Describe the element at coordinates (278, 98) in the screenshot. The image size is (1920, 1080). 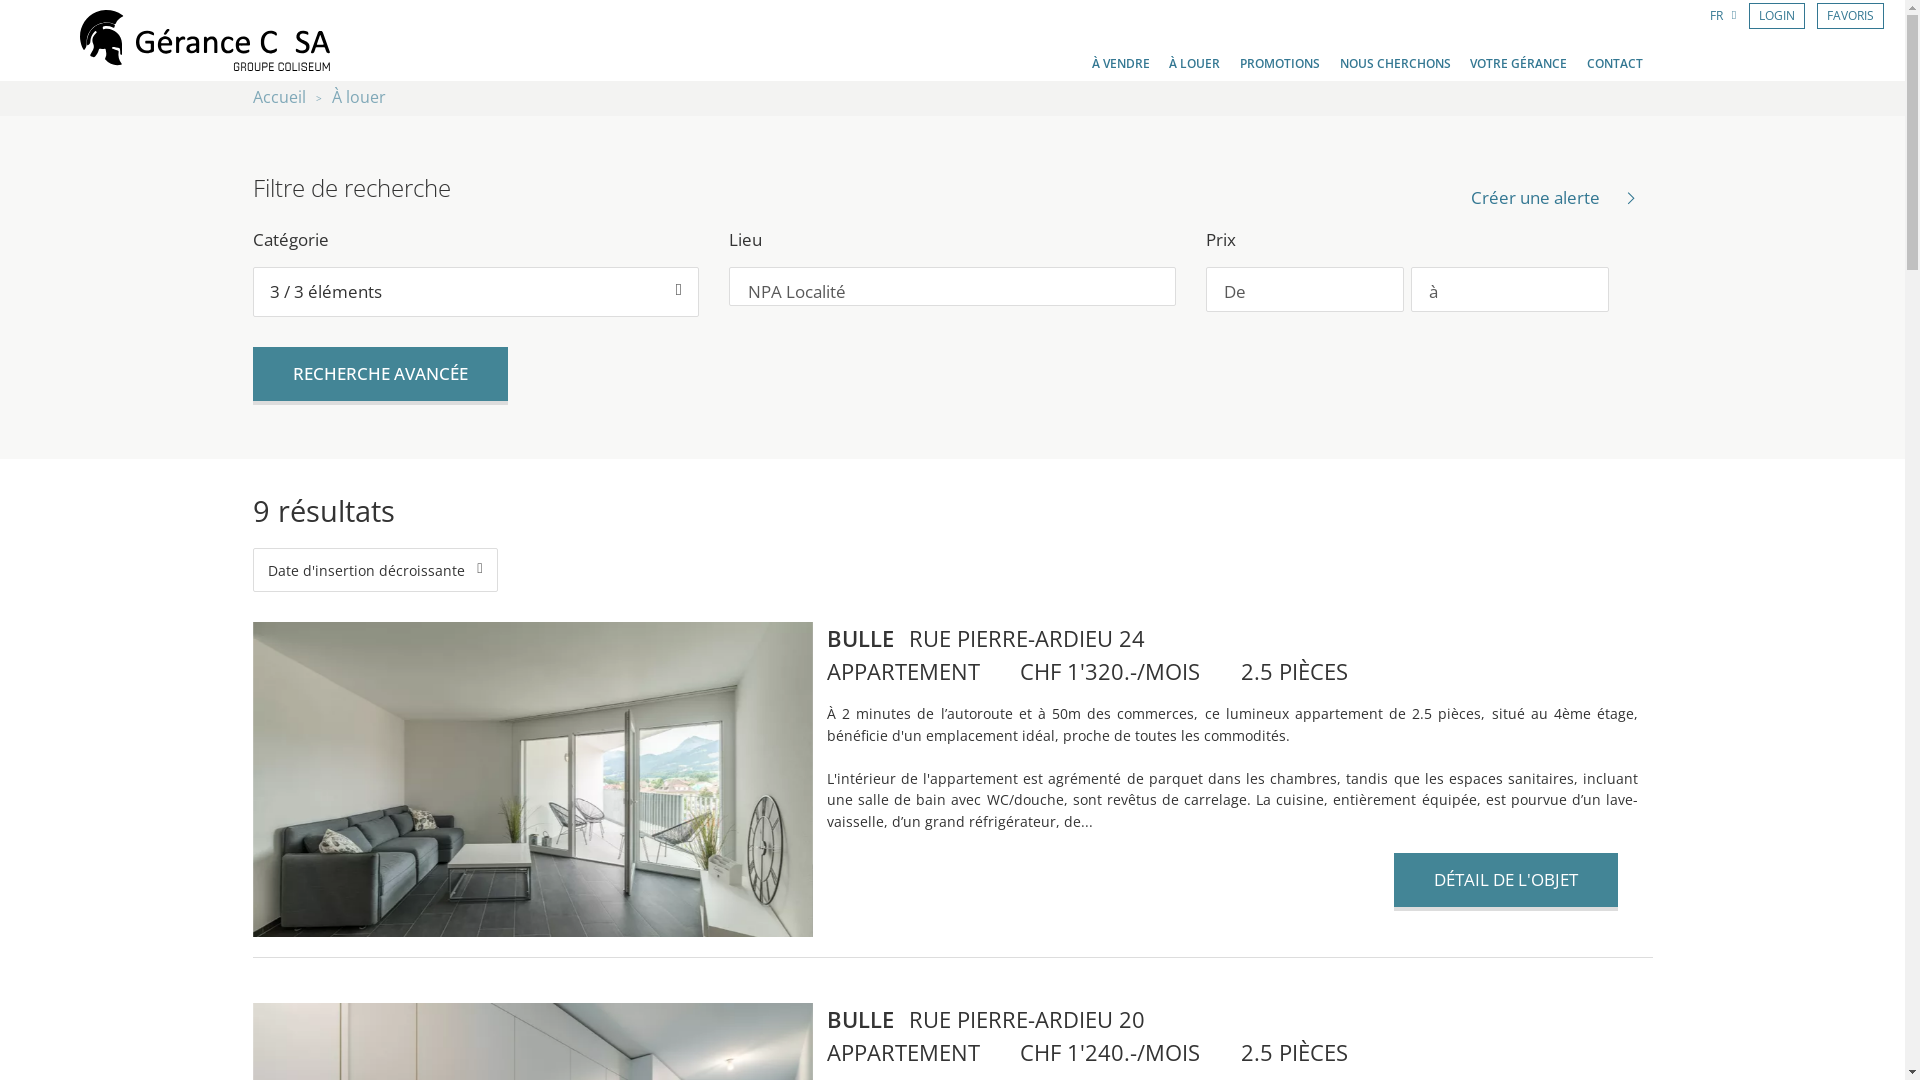
I see `Accueil` at that location.